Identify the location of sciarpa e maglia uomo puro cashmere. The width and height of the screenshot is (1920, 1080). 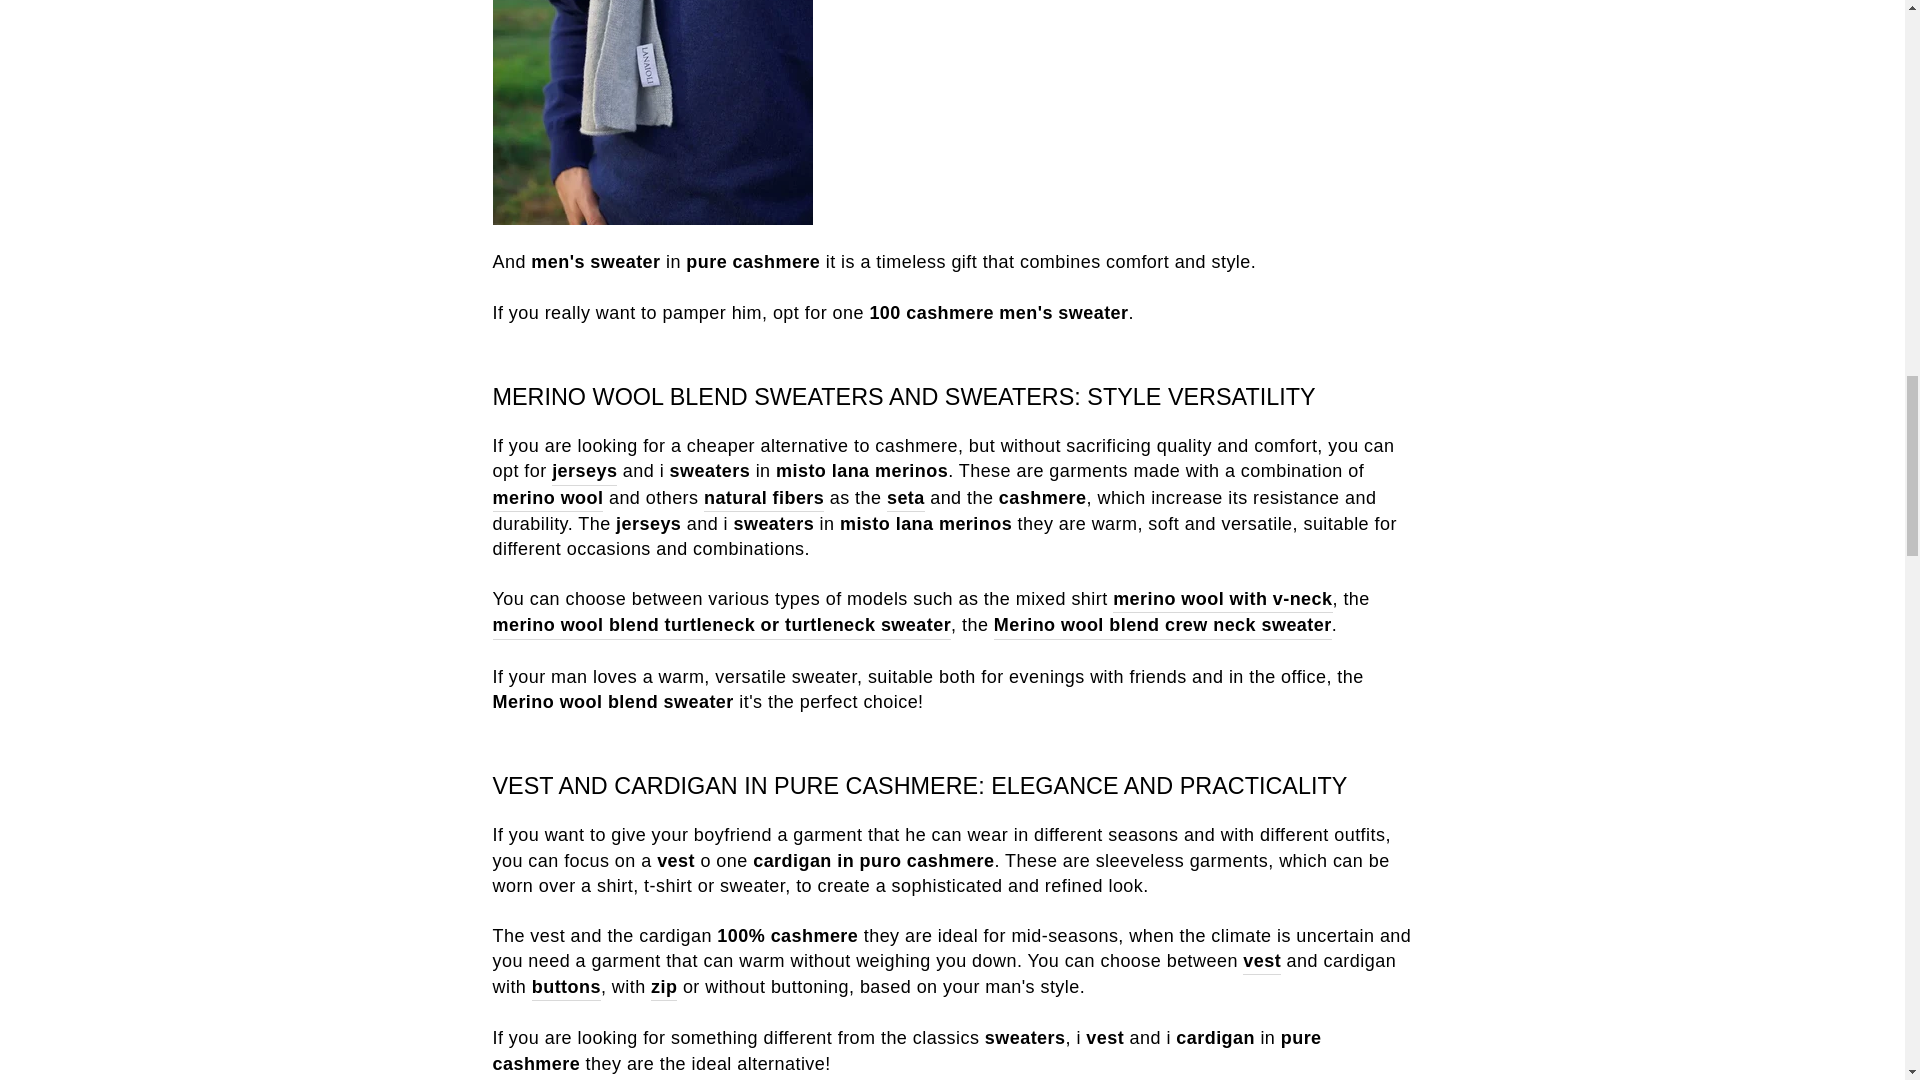
(951, 112).